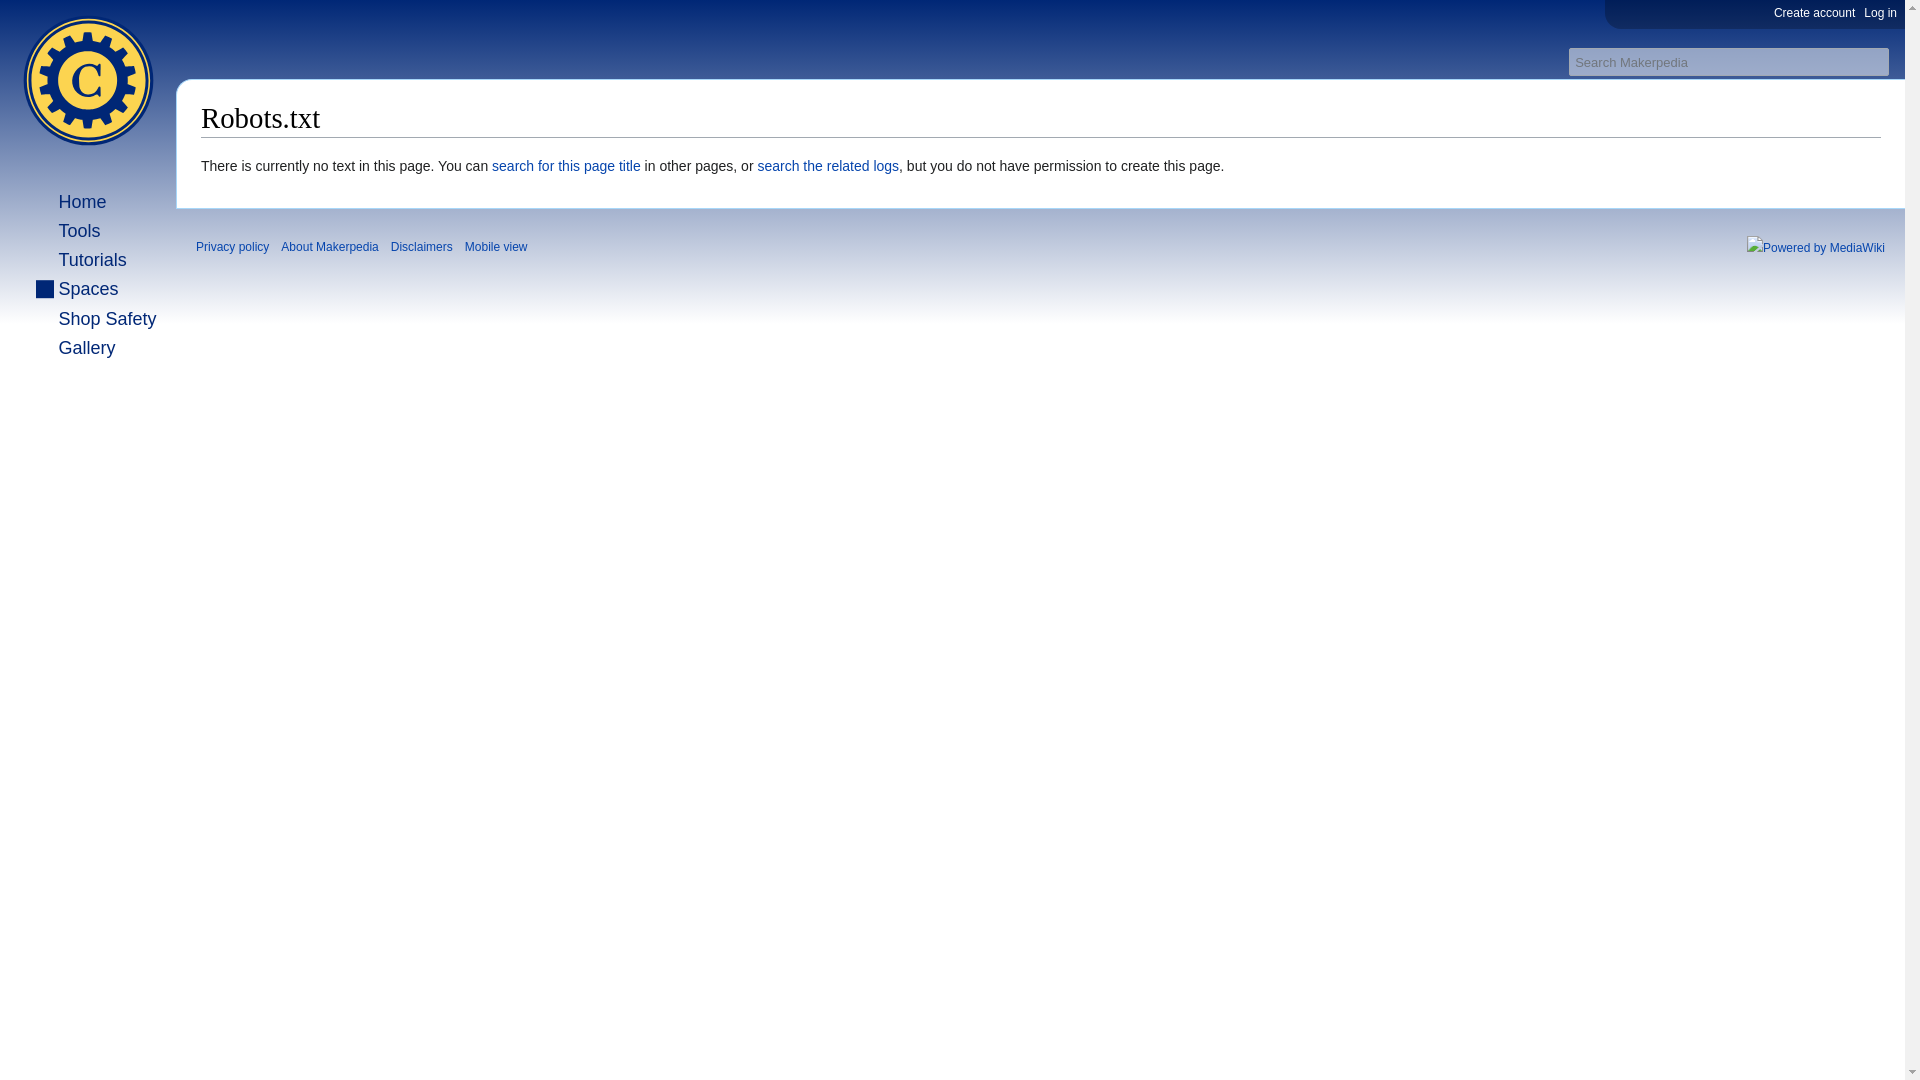 The width and height of the screenshot is (1920, 1080). What do you see at coordinates (1874, 62) in the screenshot?
I see `Search the pages for this text` at bounding box center [1874, 62].